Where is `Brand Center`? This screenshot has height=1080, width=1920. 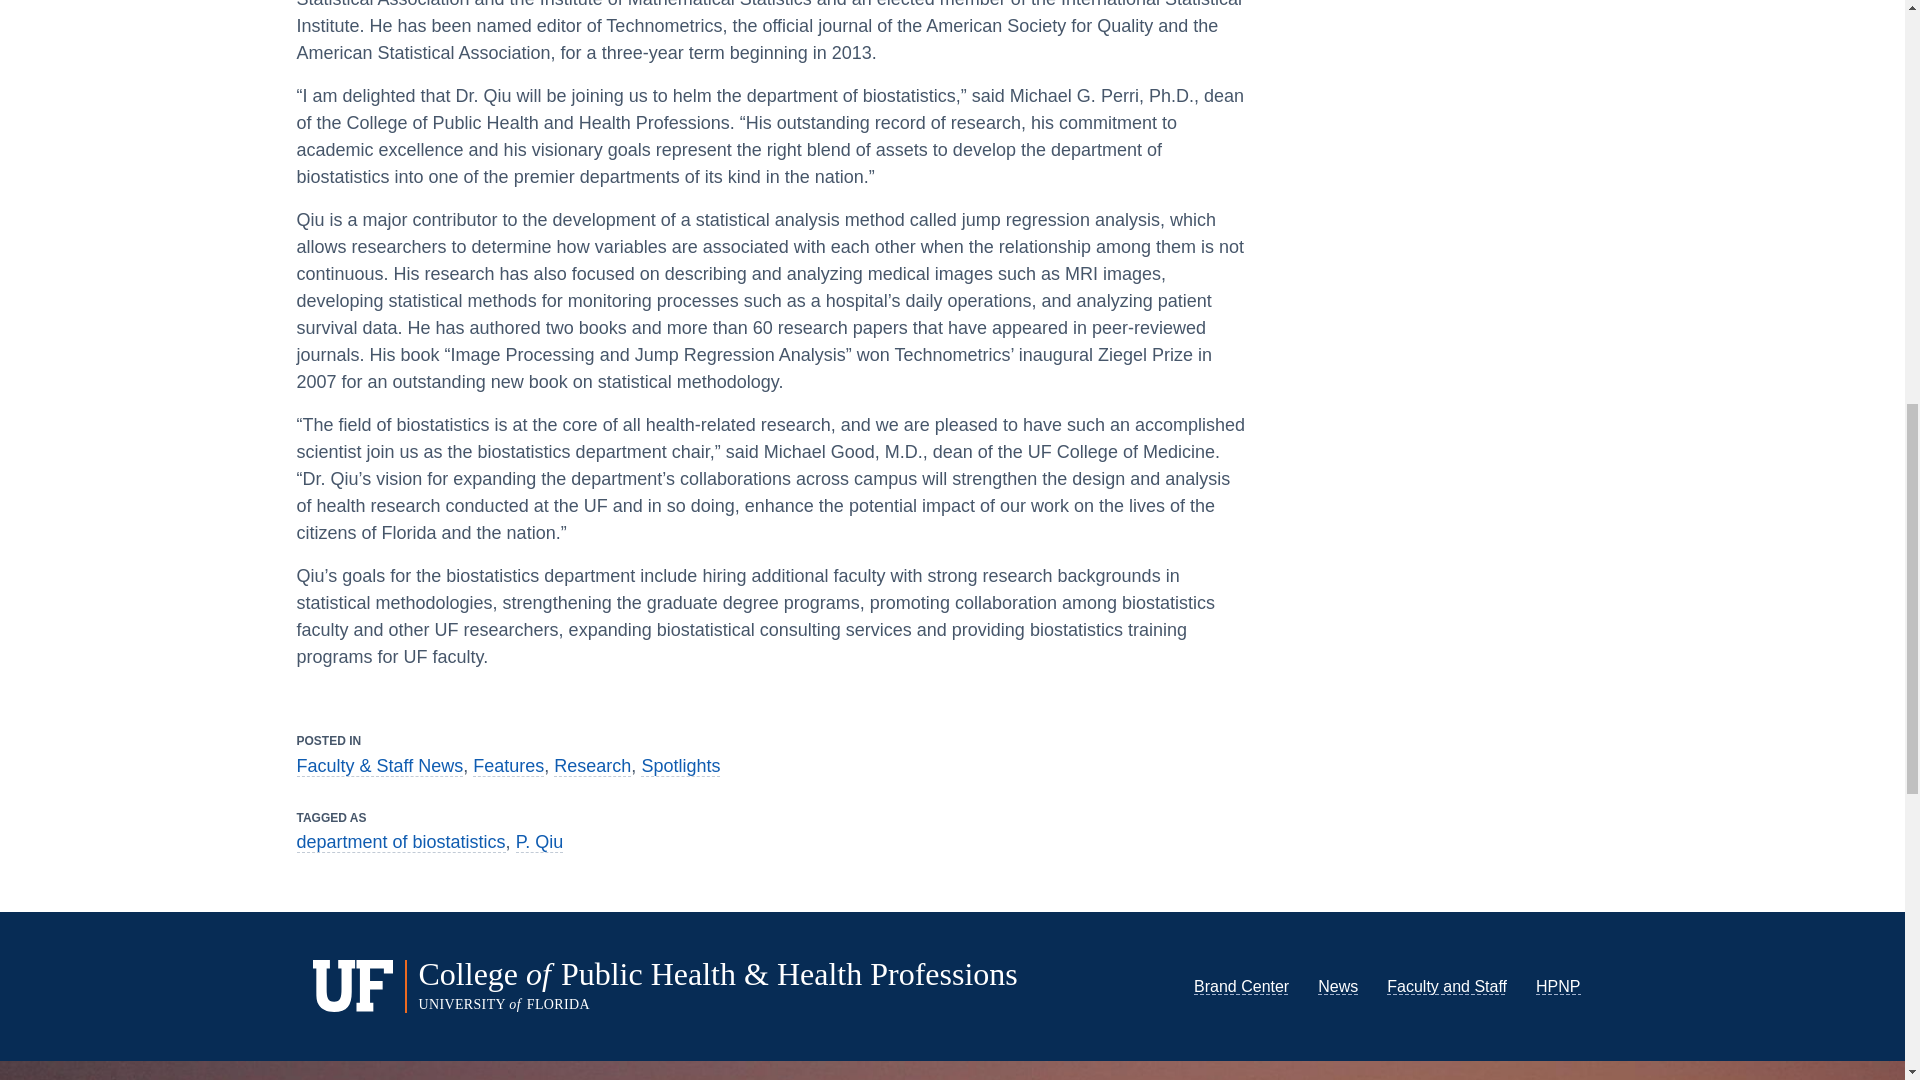
Brand Center is located at coordinates (1241, 986).